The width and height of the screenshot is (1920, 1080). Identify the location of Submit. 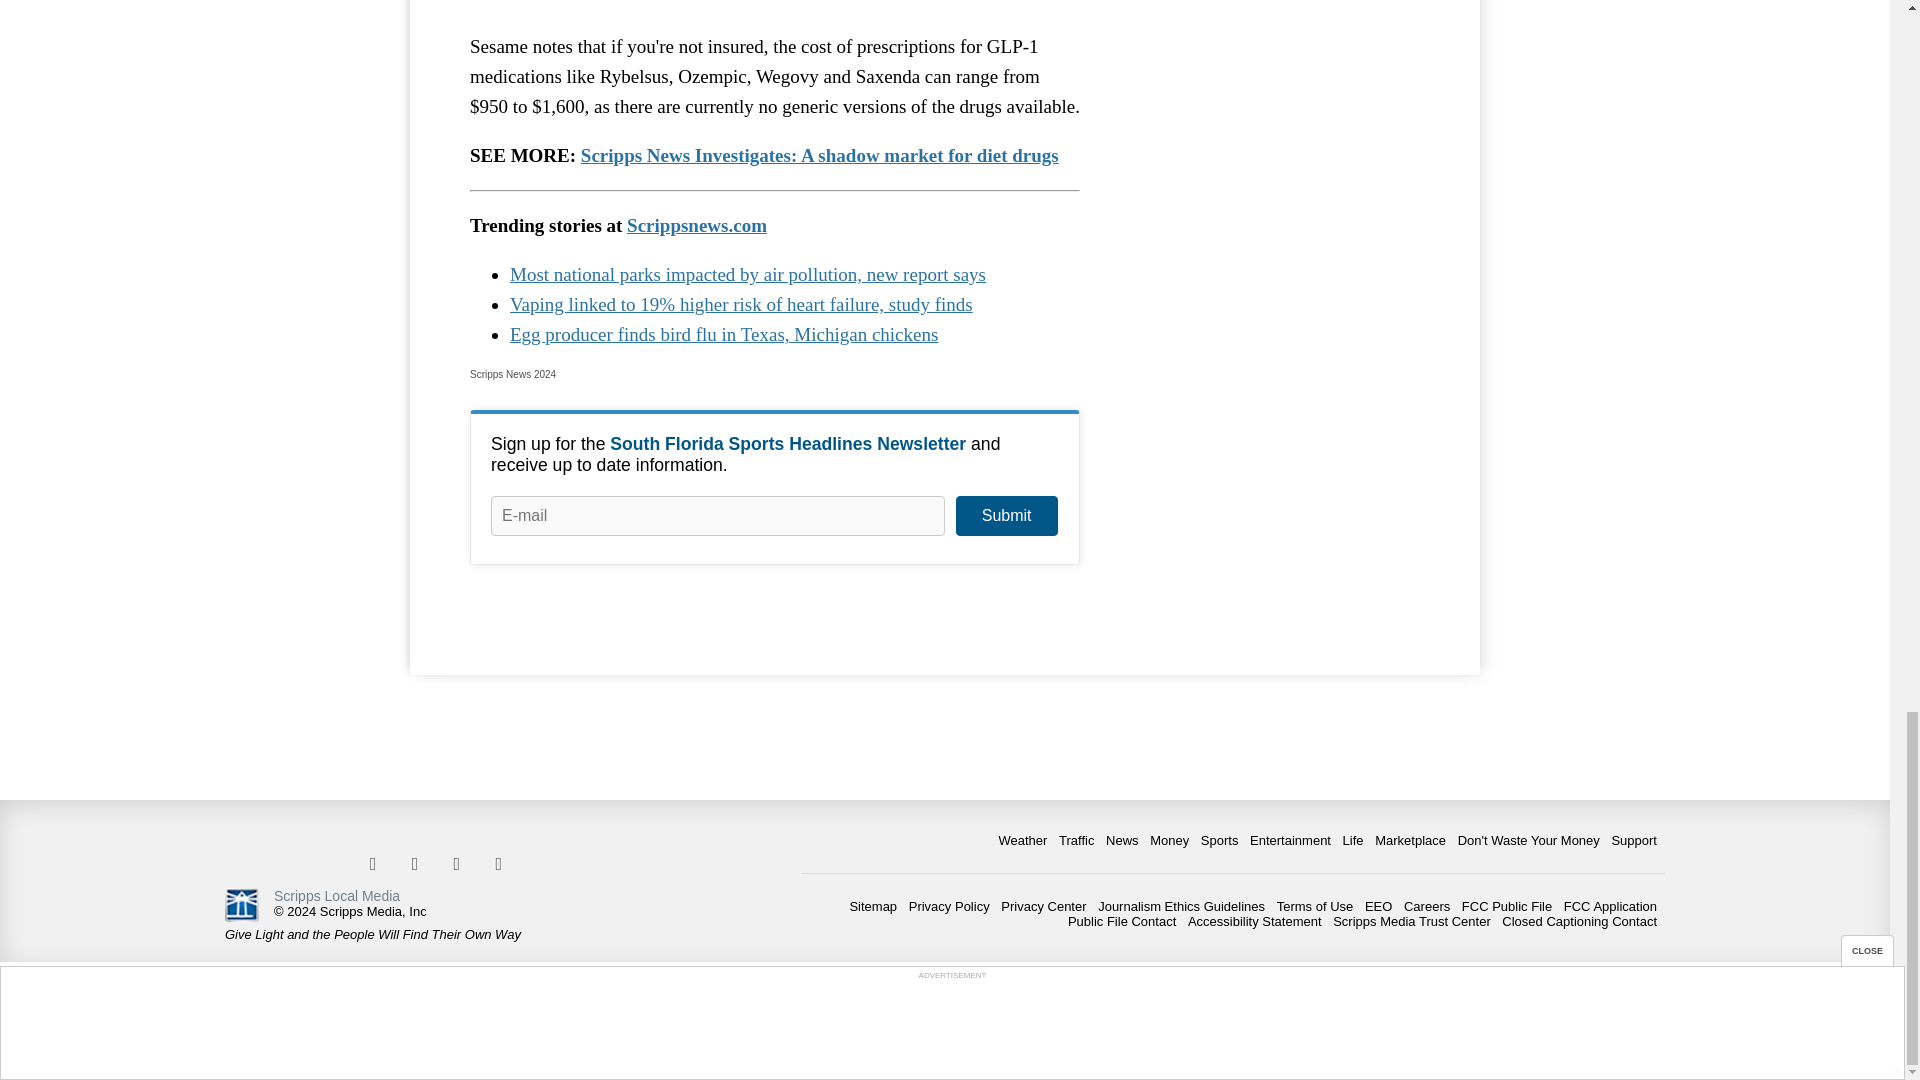
(1006, 515).